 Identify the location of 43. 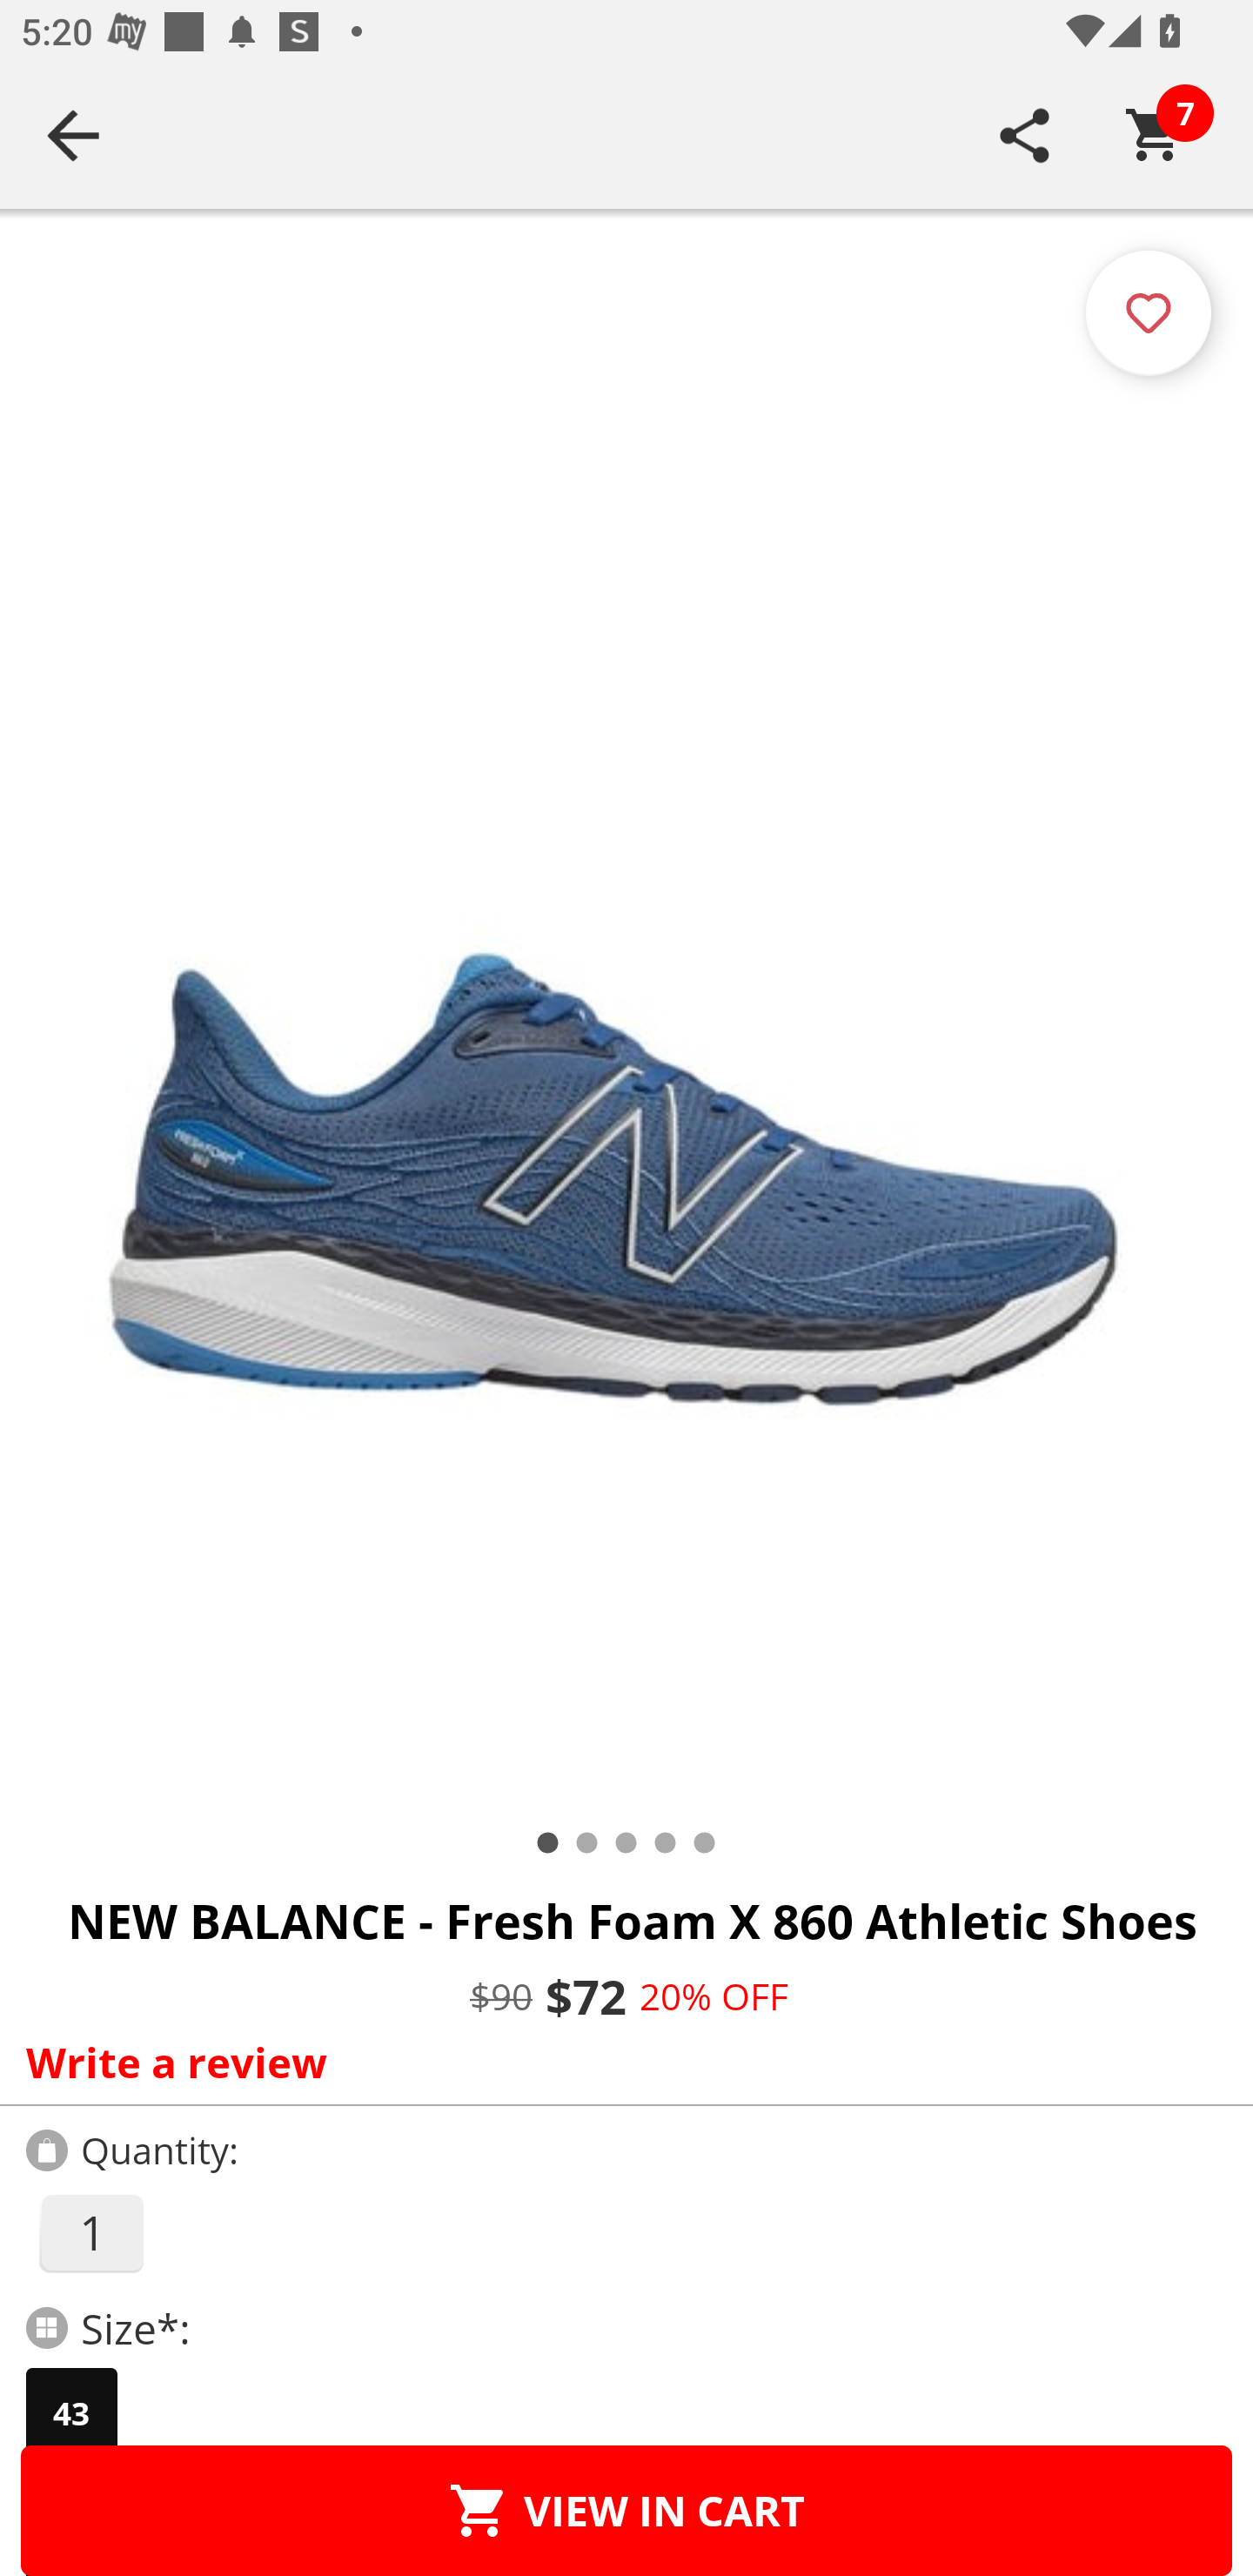
(71, 2413).